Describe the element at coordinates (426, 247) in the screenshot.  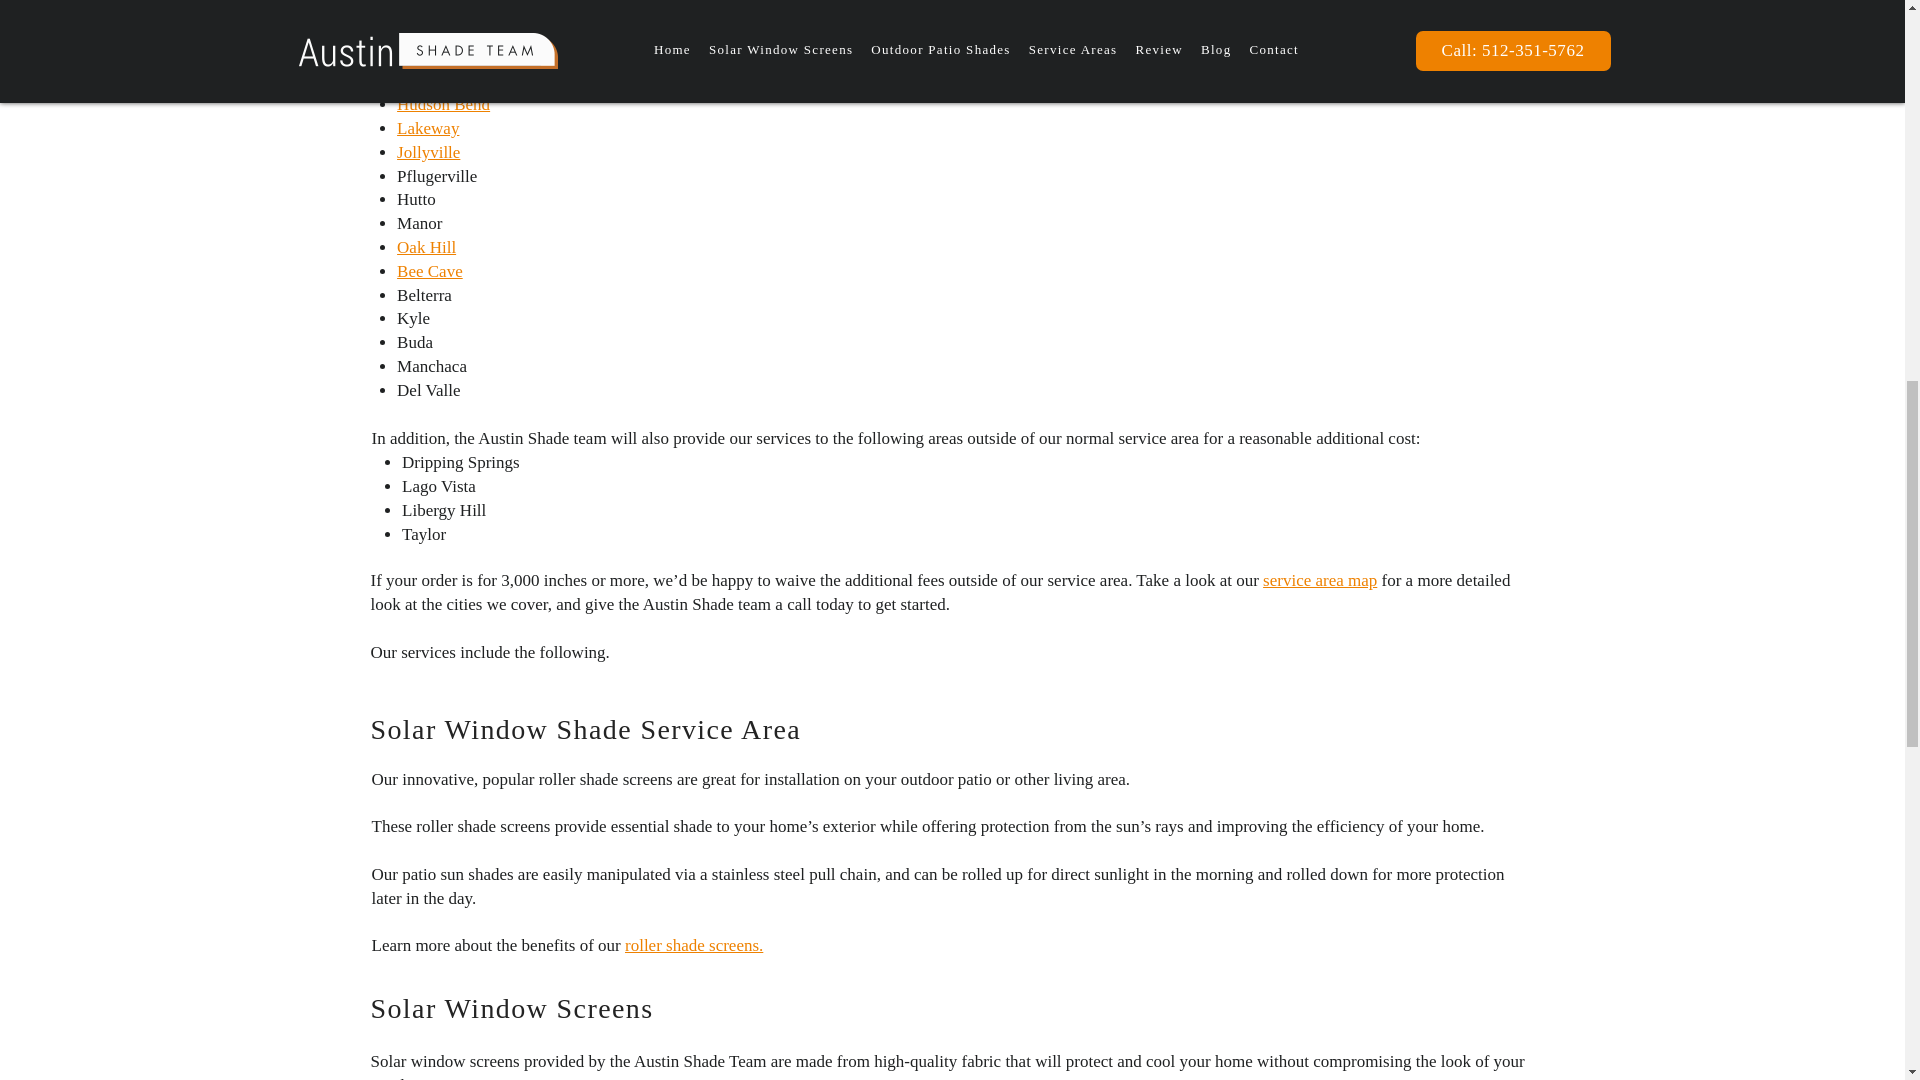
I see `Oak Hill` at that location.